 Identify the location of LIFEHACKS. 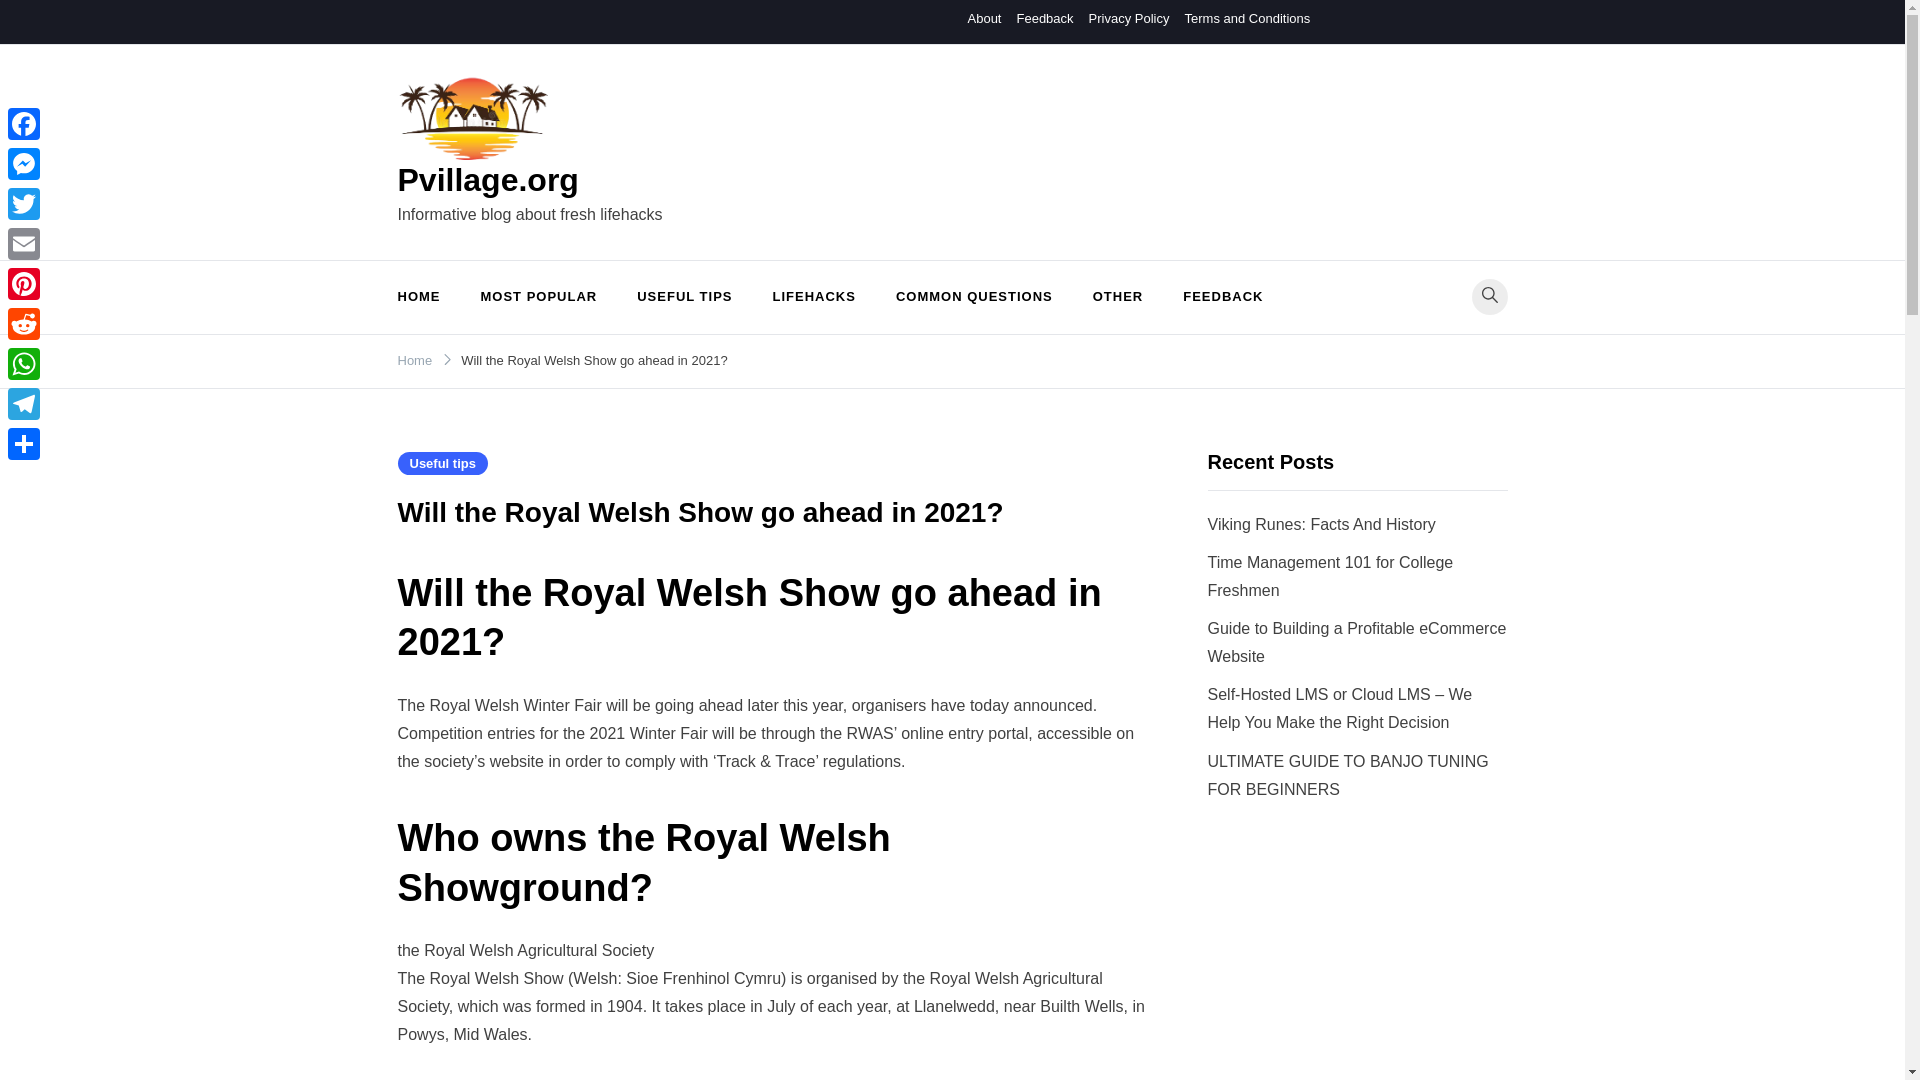
(814, 297).